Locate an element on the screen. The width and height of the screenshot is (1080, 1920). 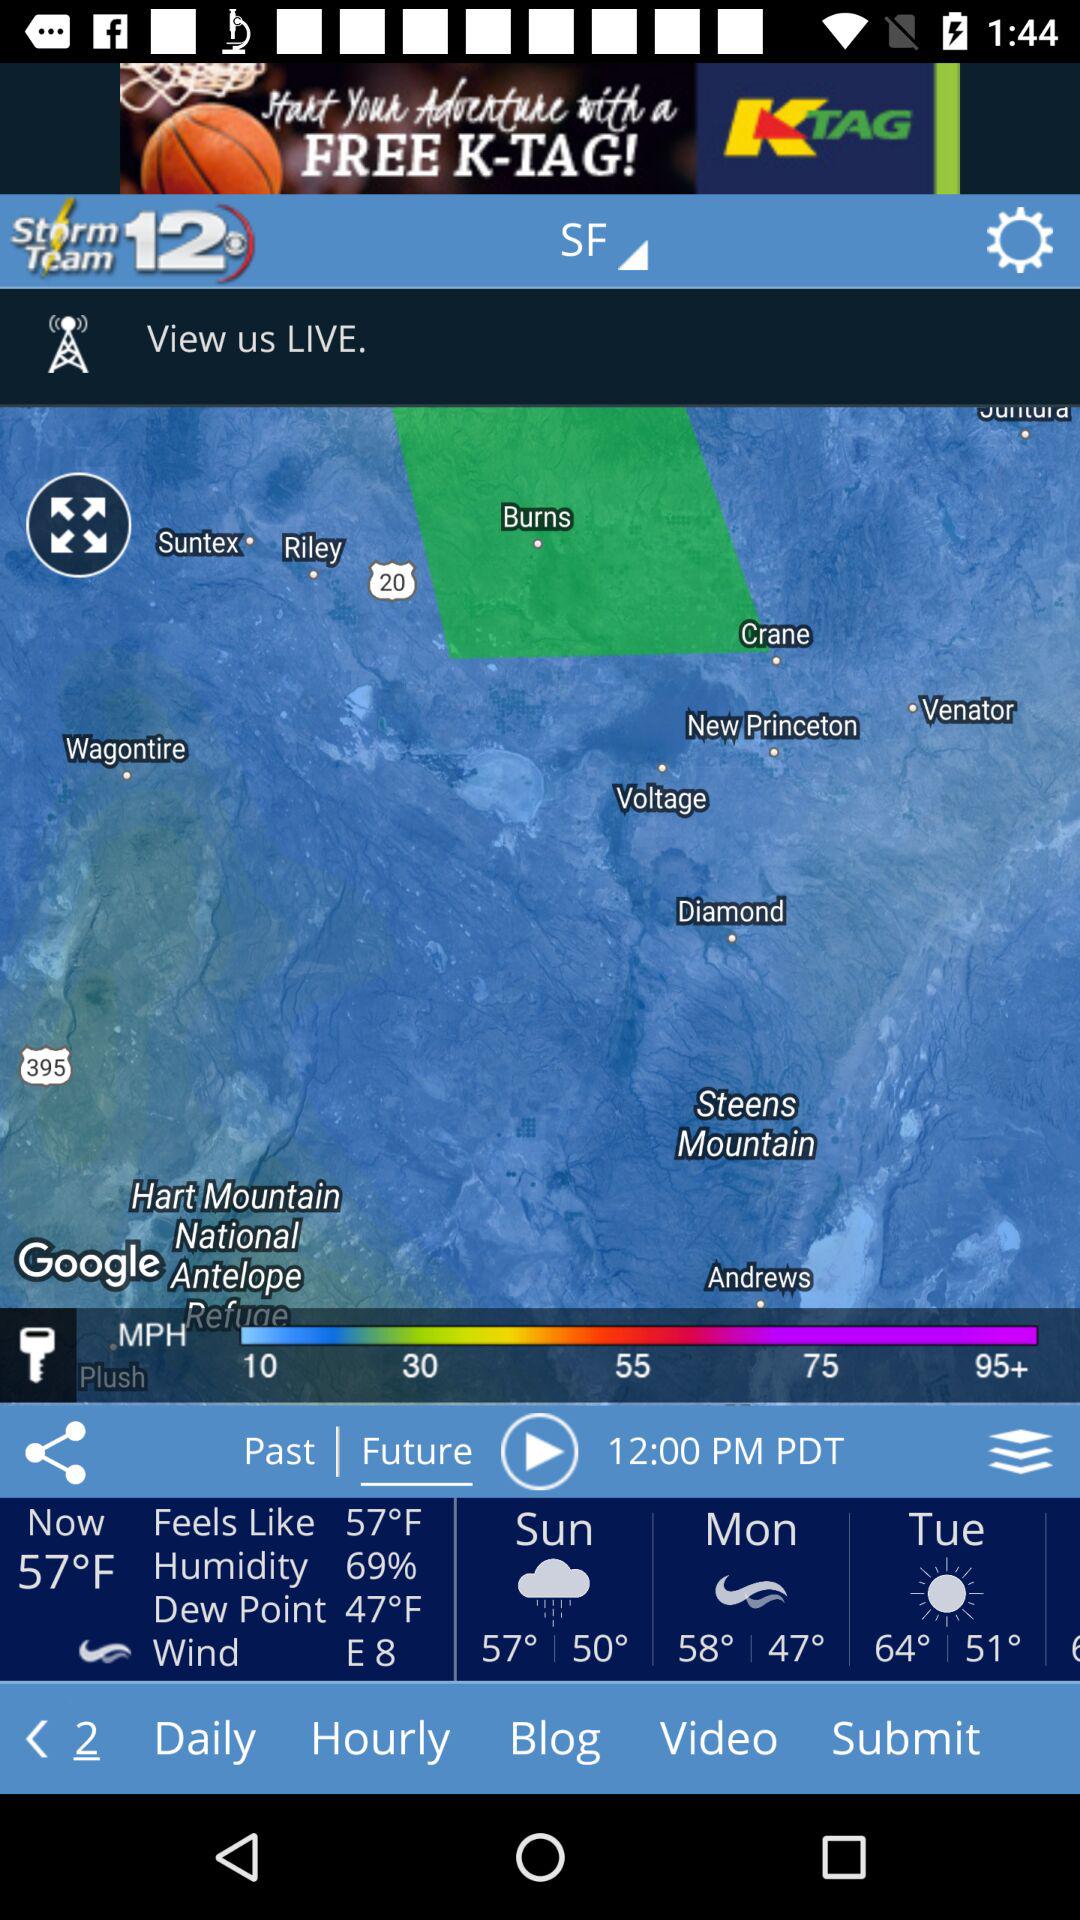
select item to the right of the future icon is located at coordinates (539, 1451).